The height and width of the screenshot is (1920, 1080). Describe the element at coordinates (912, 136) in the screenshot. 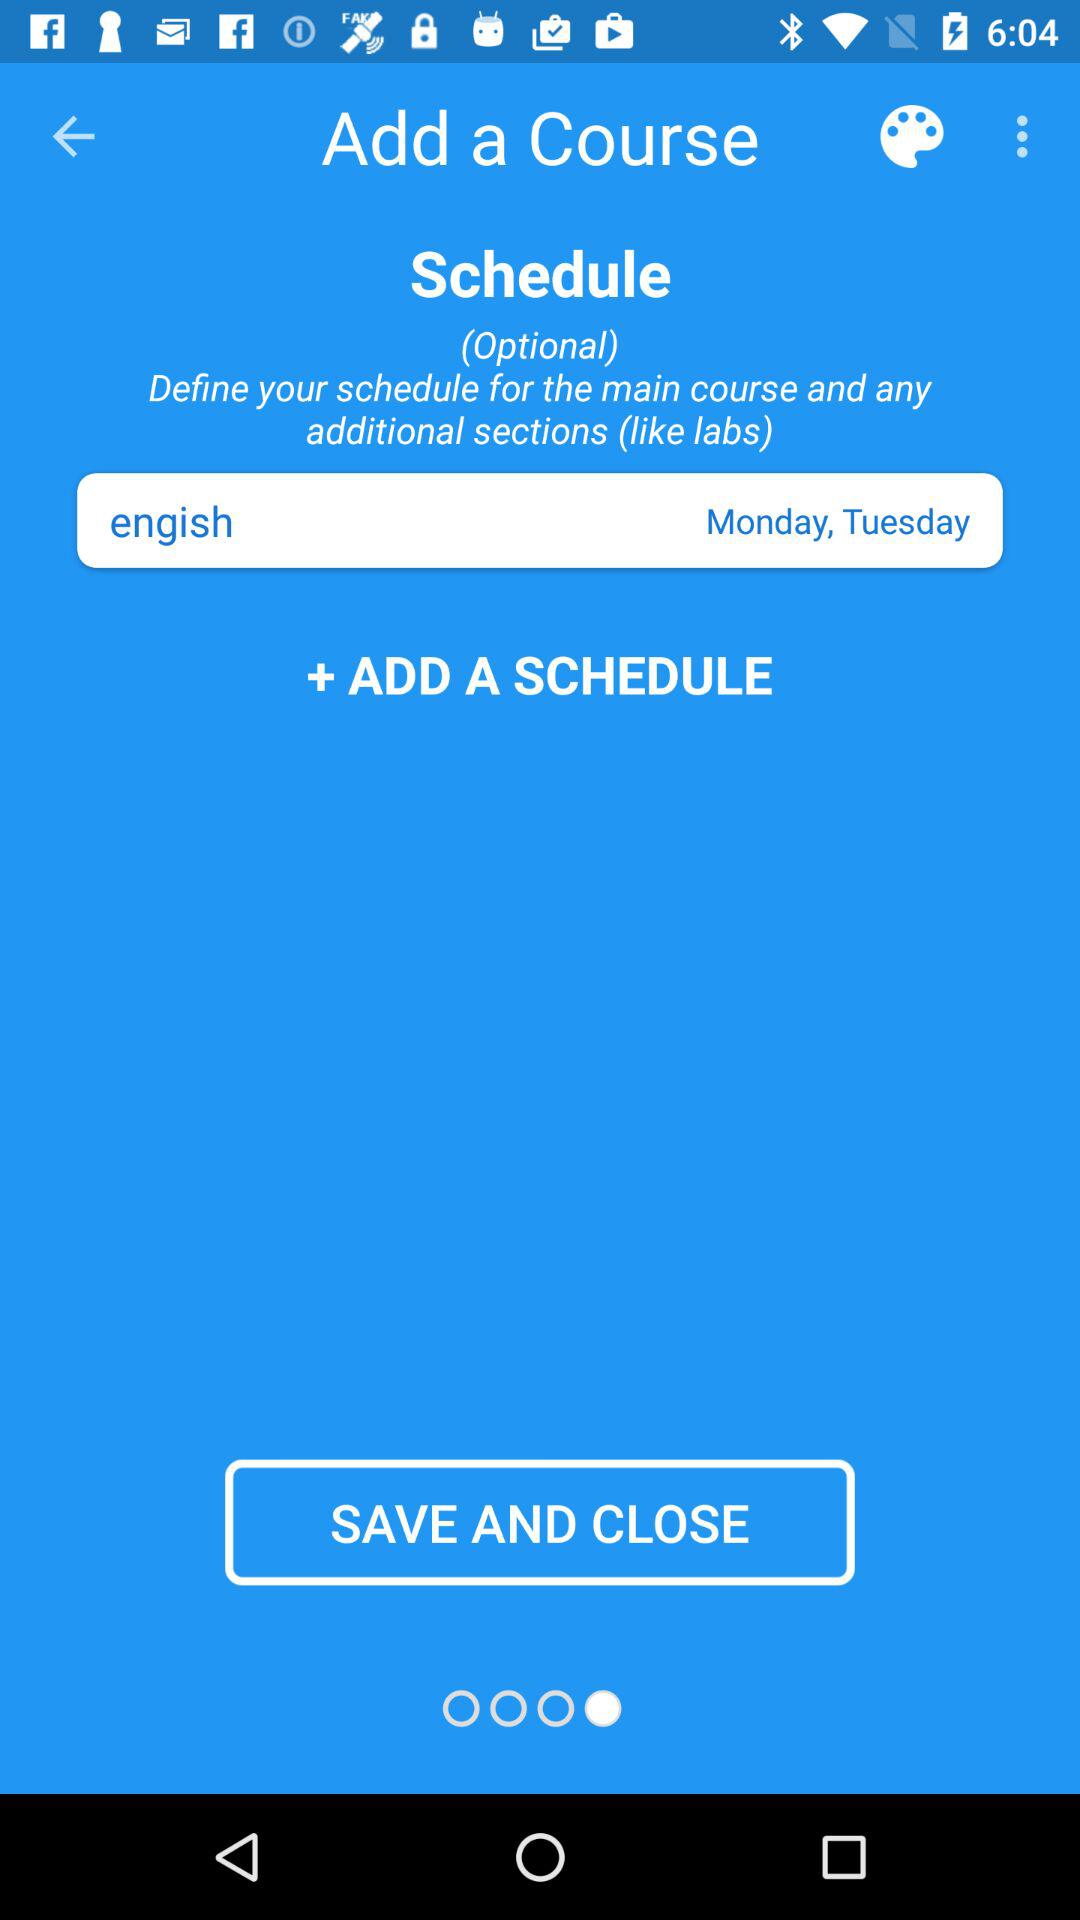

I see `press the item above schedule item` at that location.